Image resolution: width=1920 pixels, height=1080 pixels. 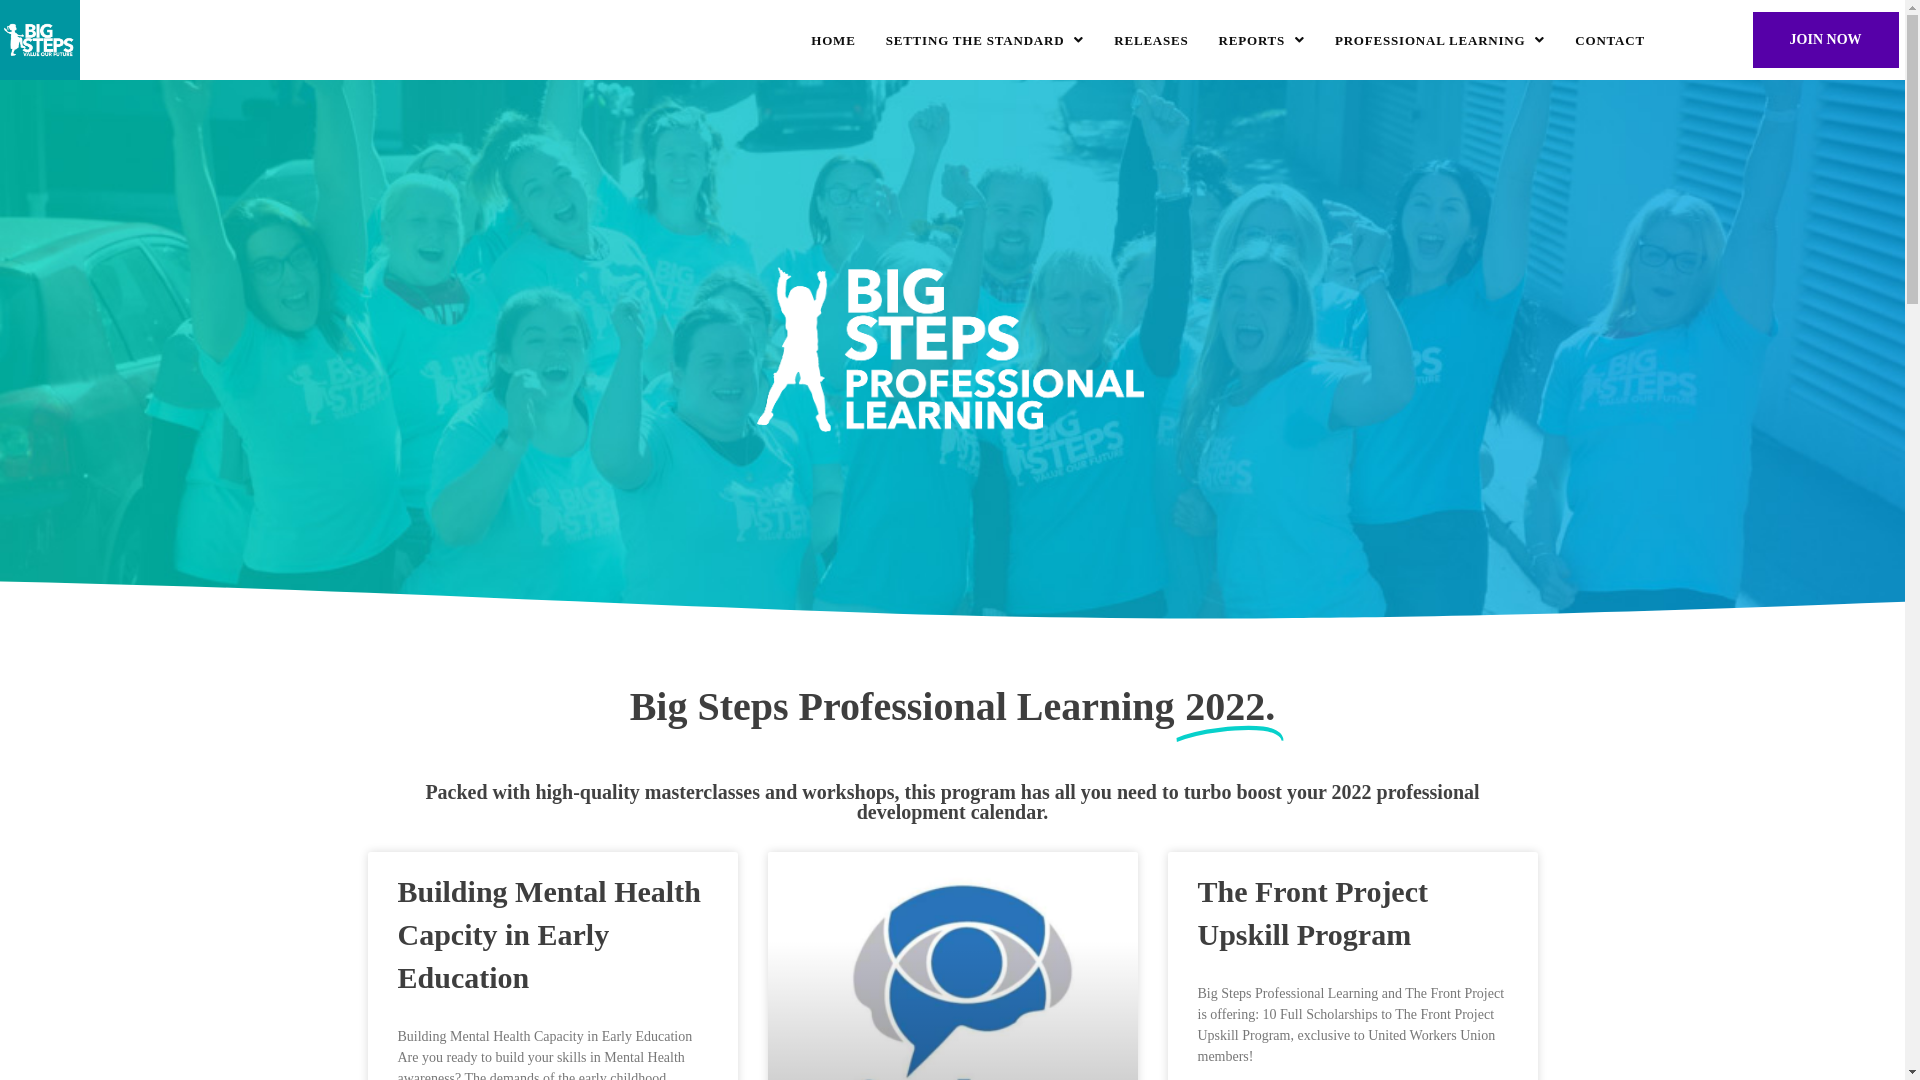 What do you see at coordinates (1314, 913) in the screenshot?
I see `The Front Project Upskill Program` at bounding box center [1314, 913].